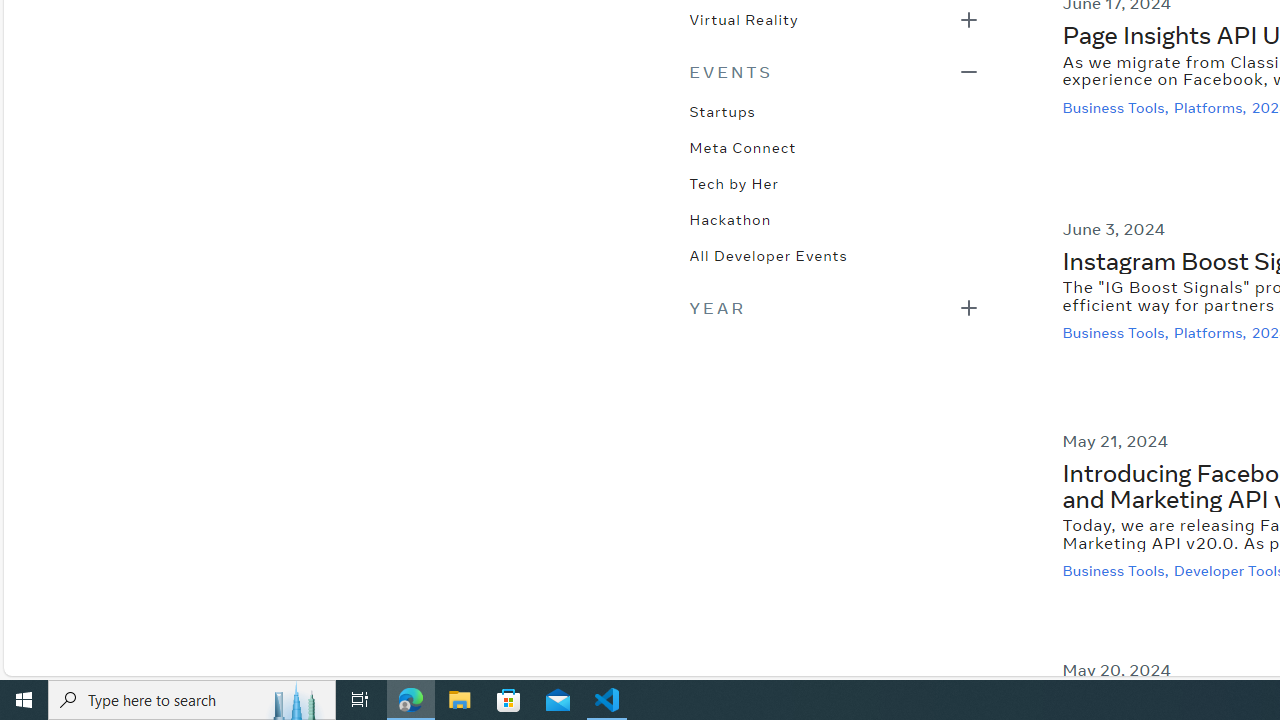 The width and height of the screenshot is (1280, 720). Describe the element at coordinates (743, 18) in the screenshot. I see `Virtual Reality` at that location.